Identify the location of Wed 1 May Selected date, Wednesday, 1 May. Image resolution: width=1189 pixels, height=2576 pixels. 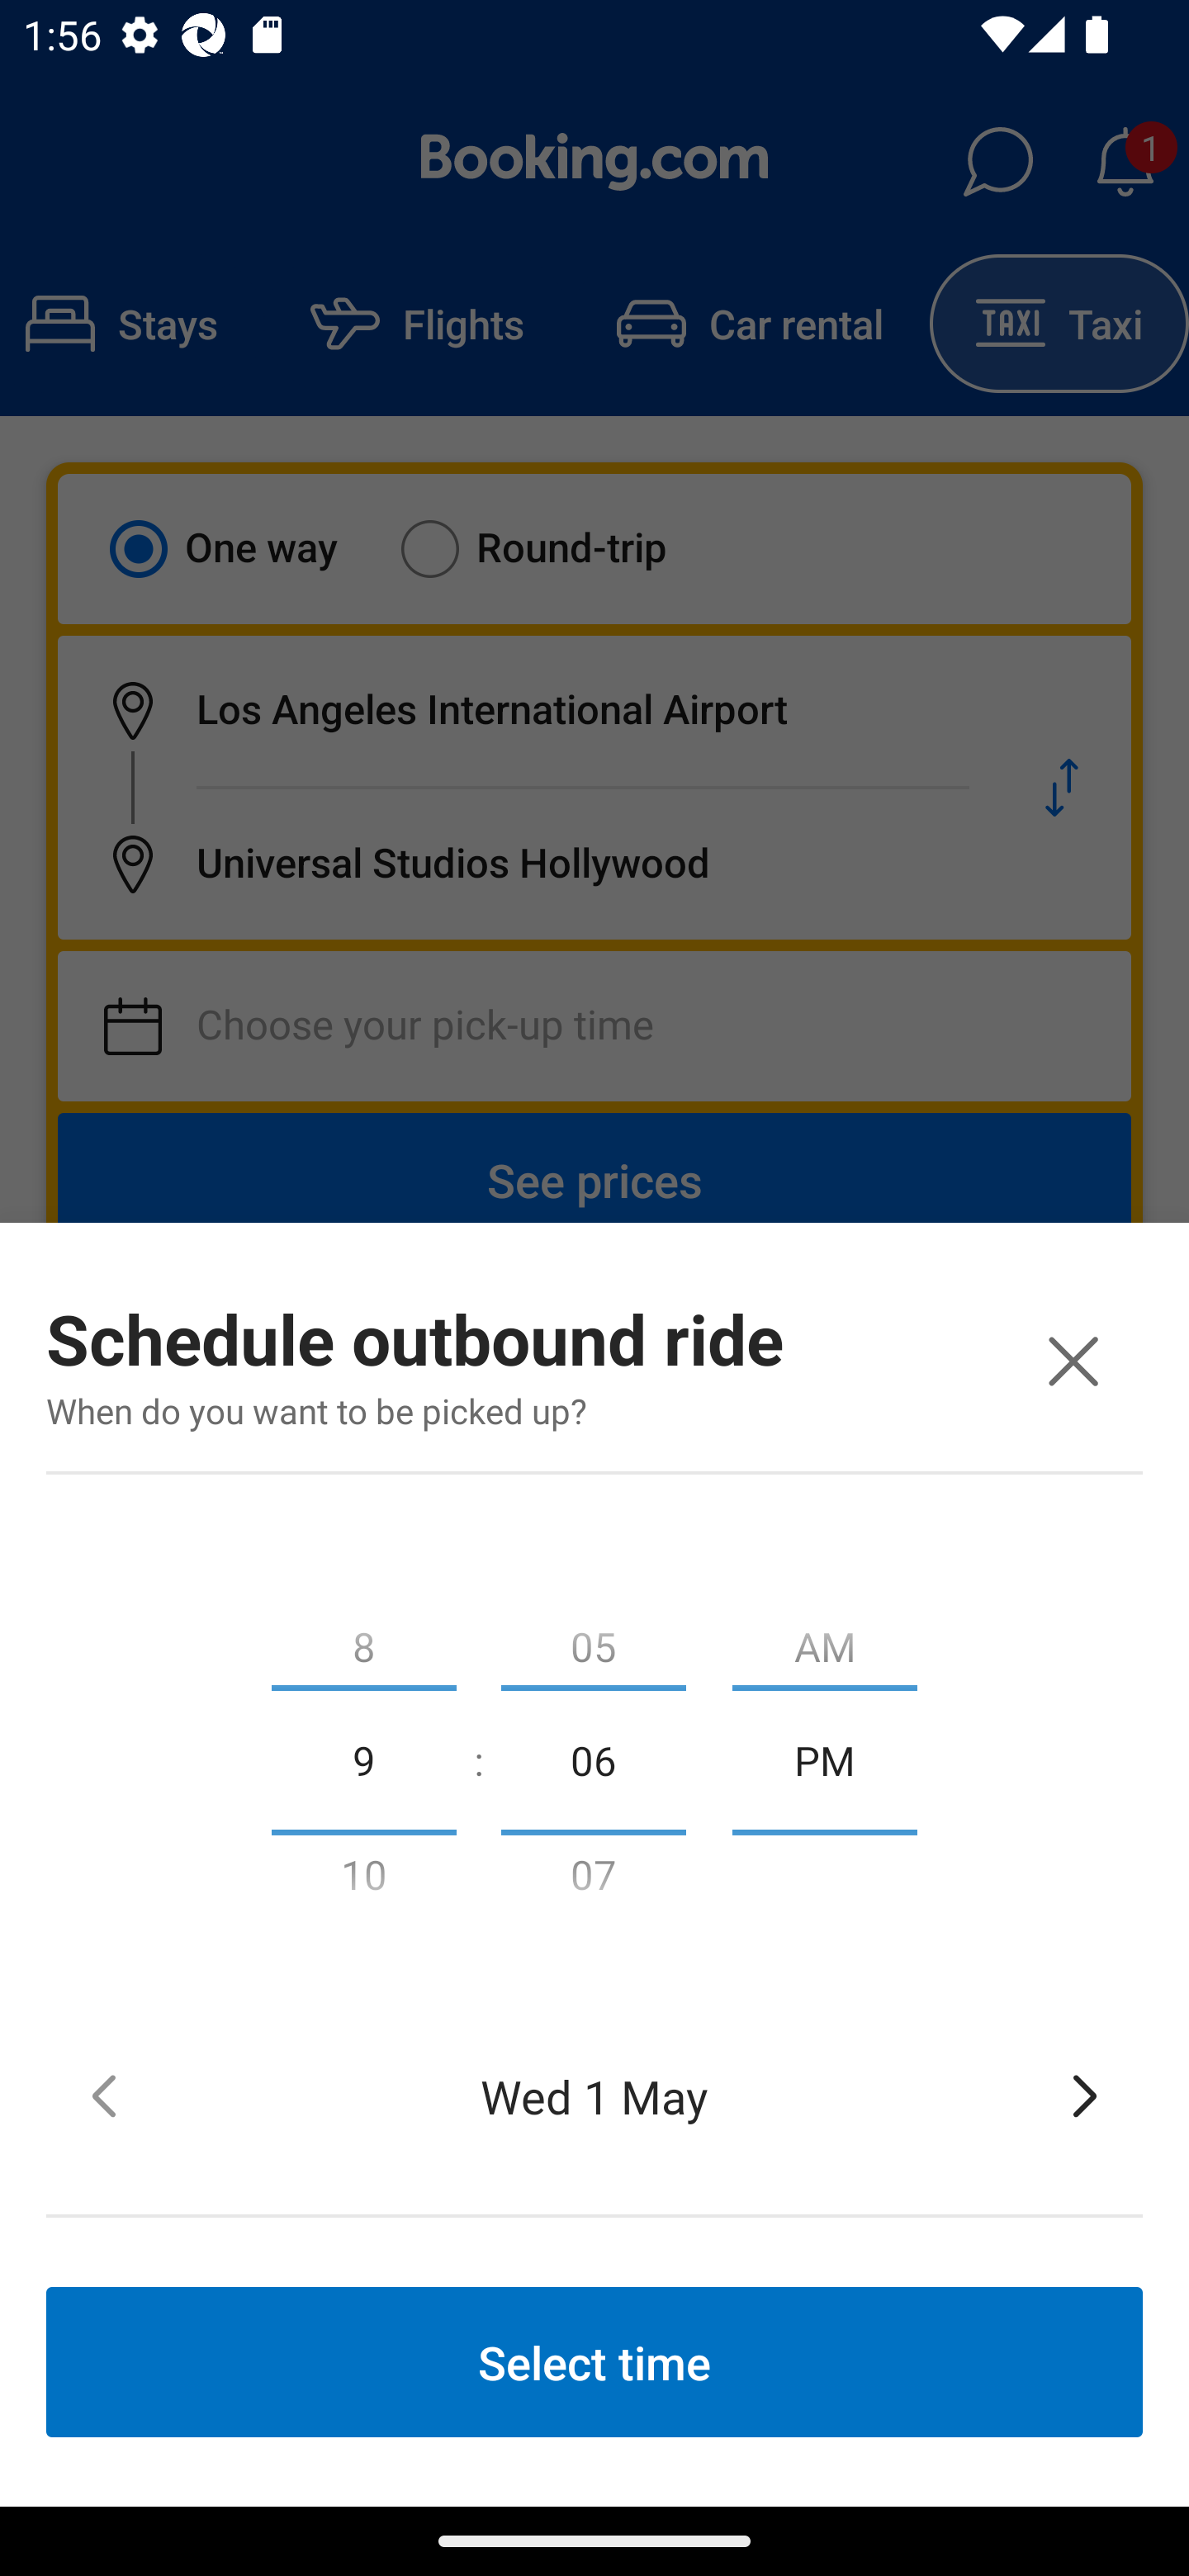
(594, 2095).